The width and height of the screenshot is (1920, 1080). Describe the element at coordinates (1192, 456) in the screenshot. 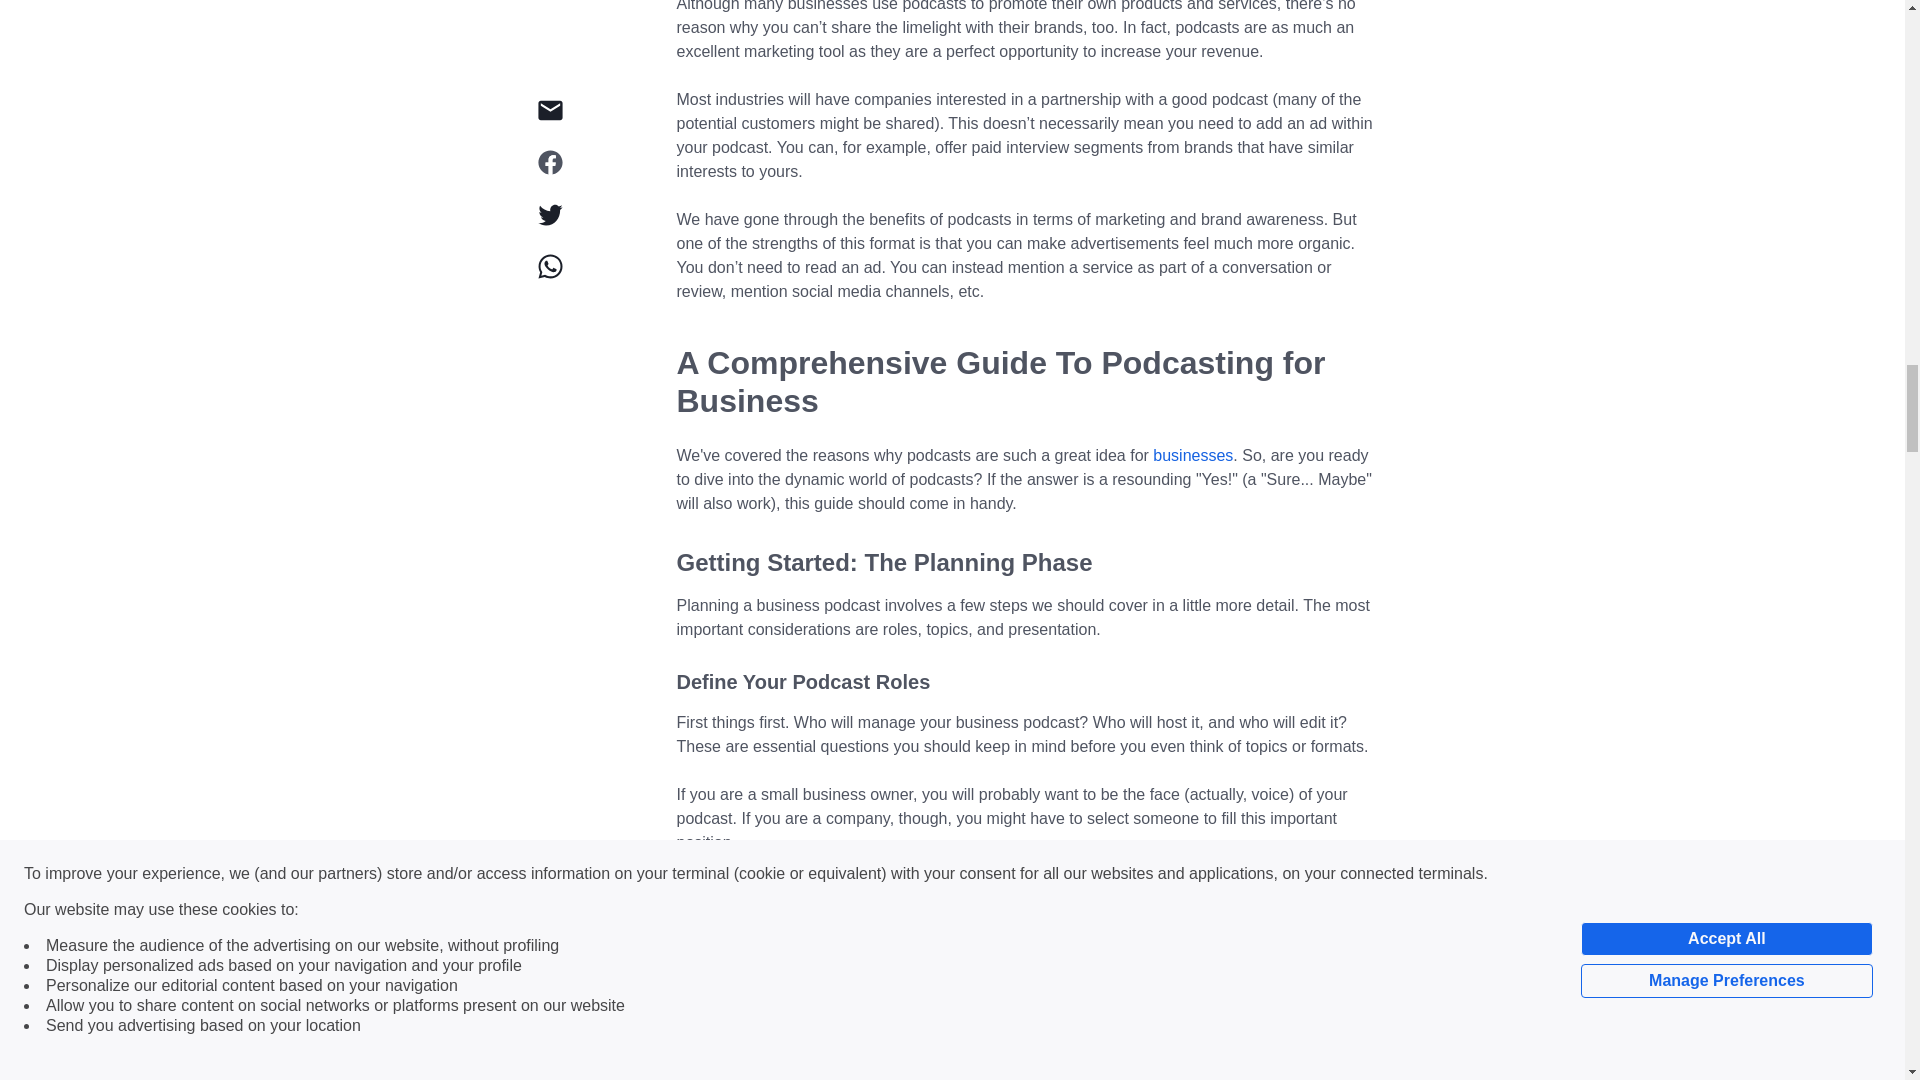

I see `businesses` at that location.